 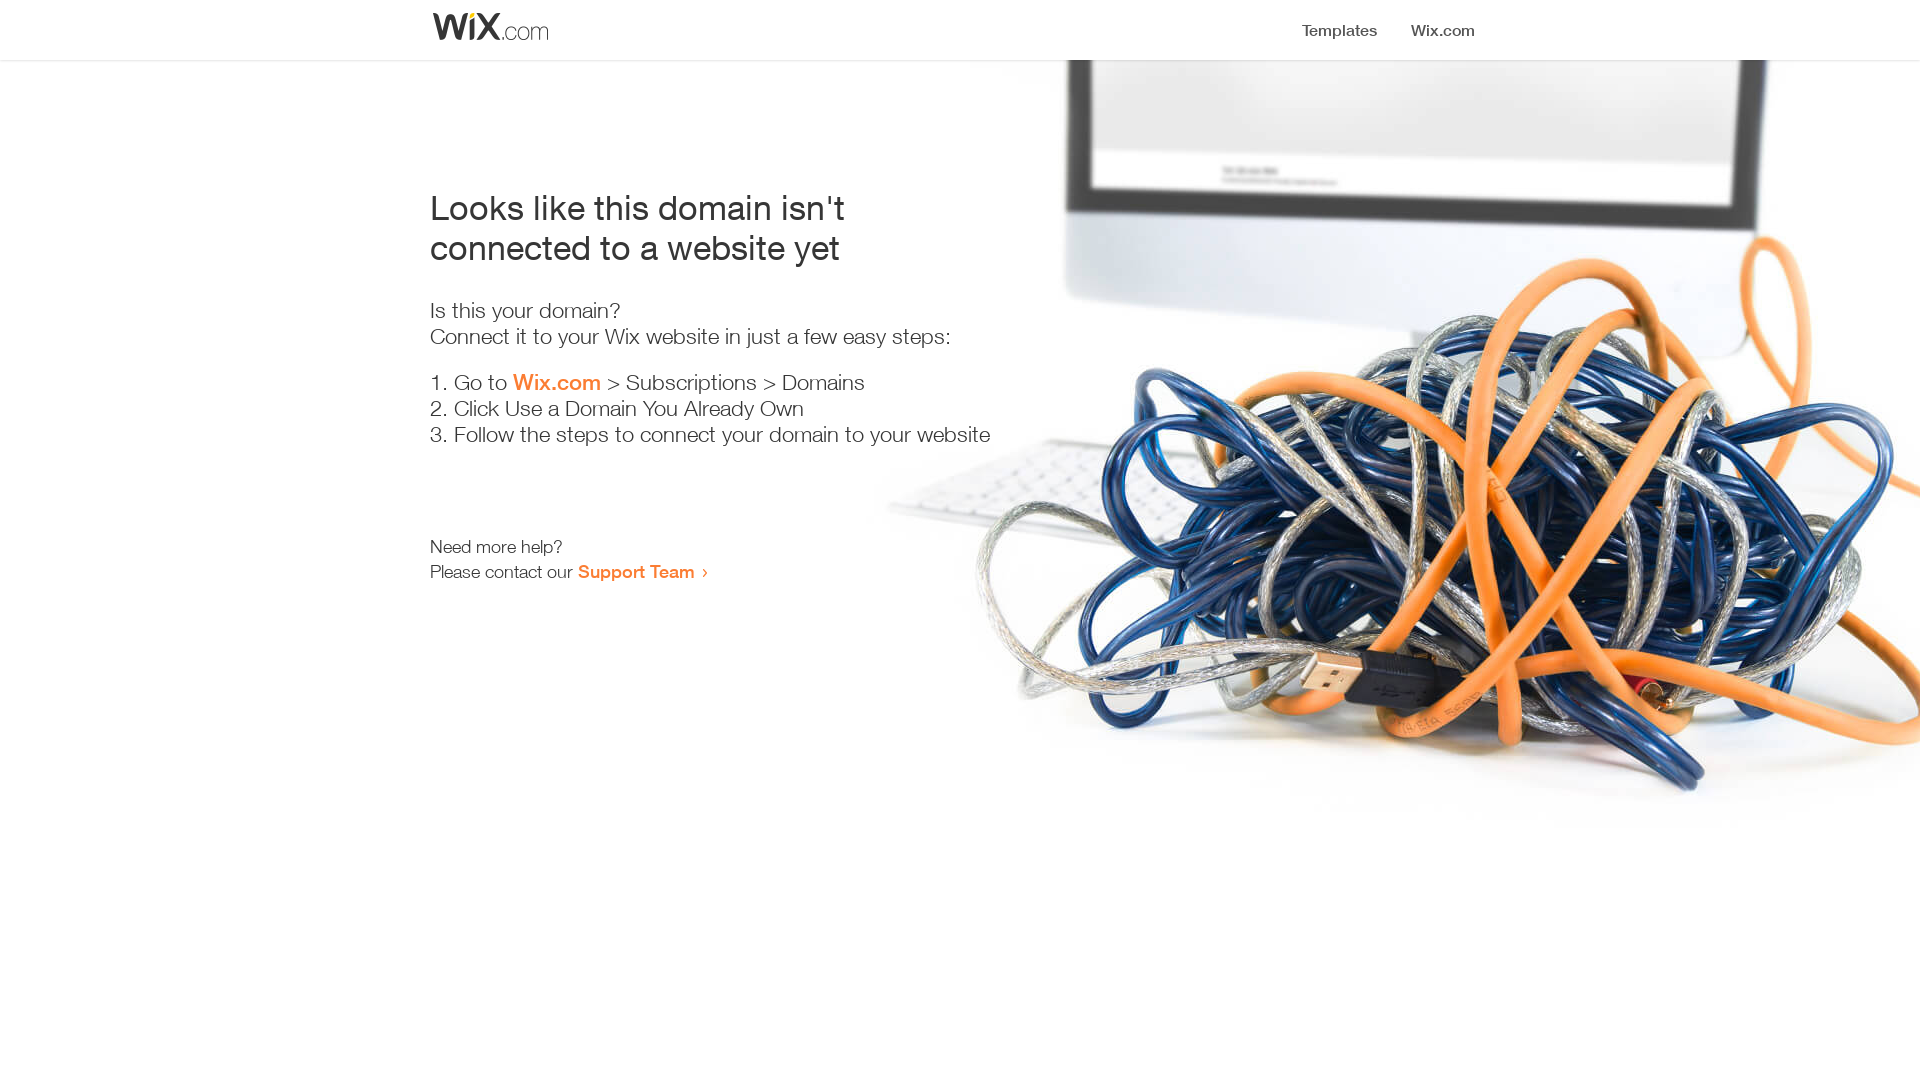 I want to click on Wix.com, so click(x=557, y=382).